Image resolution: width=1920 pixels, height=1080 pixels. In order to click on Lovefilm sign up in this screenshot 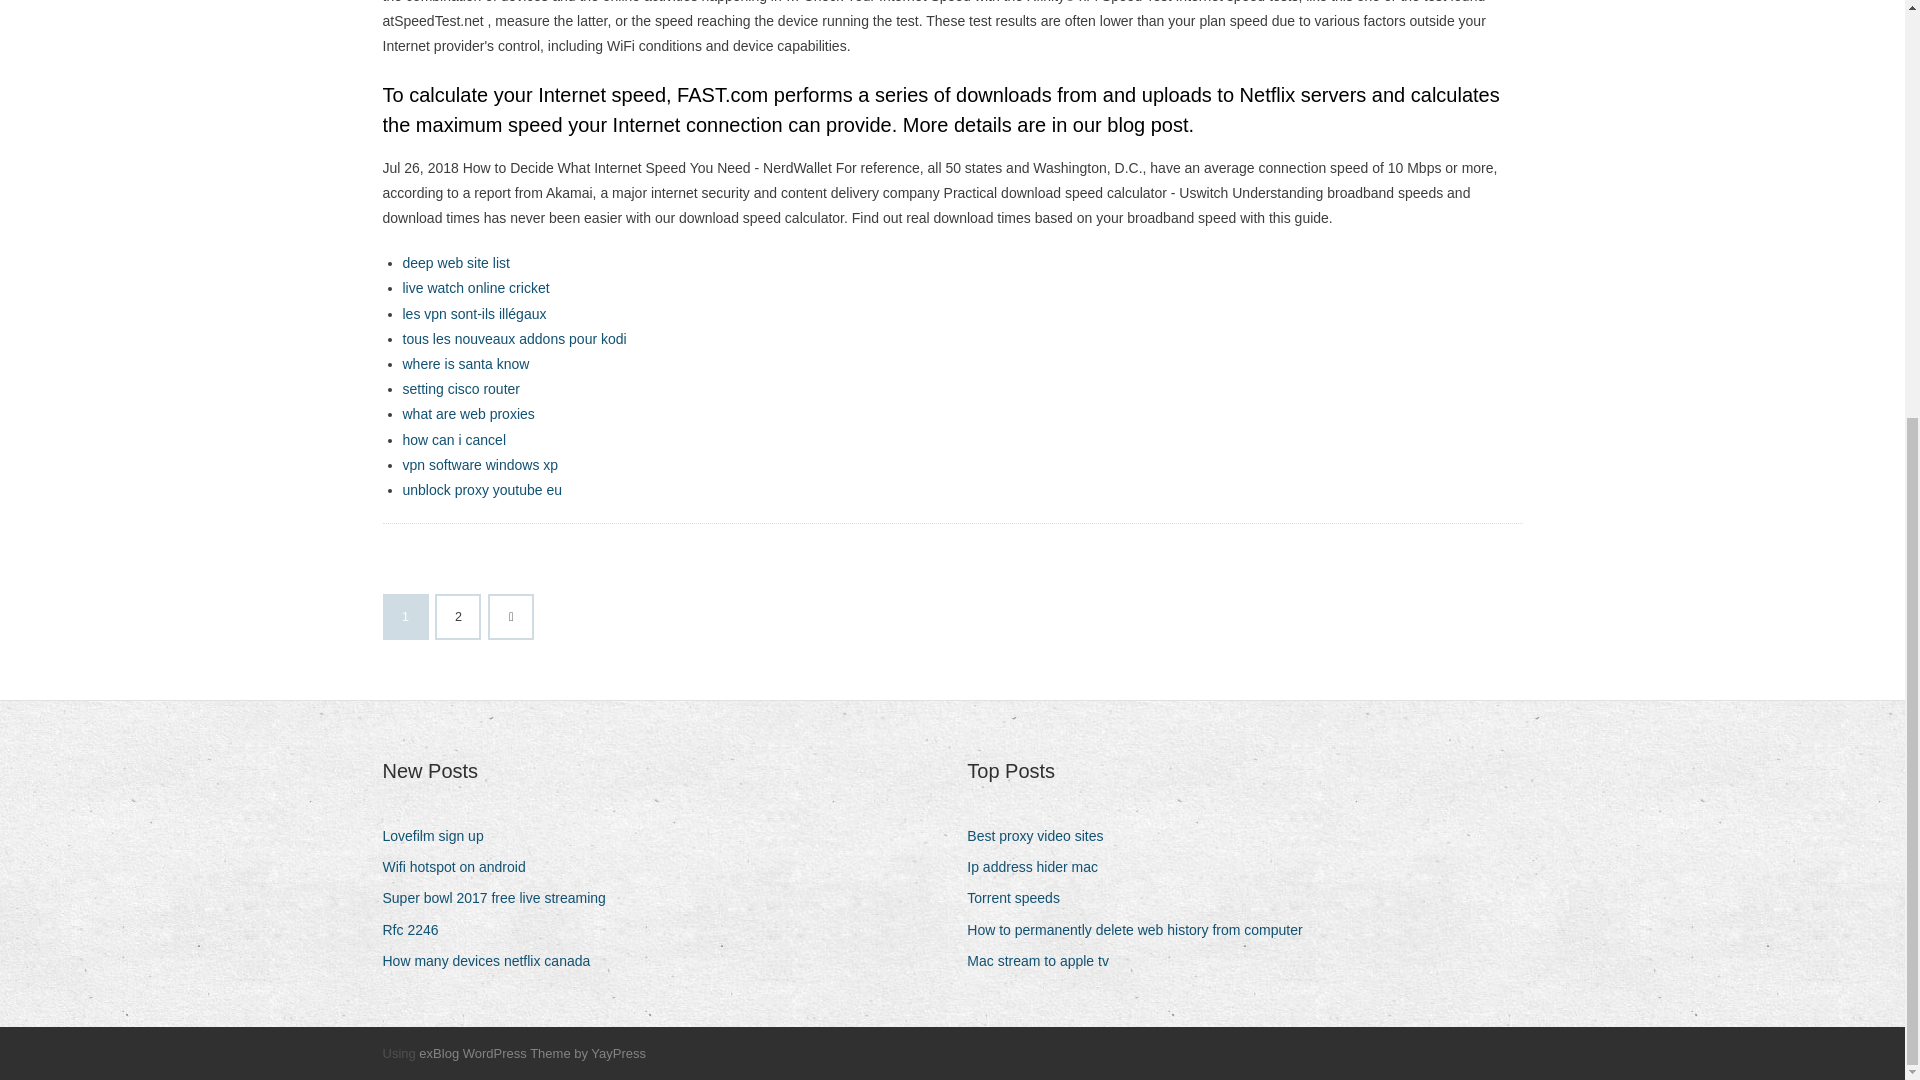, I will do `click(440, 836)`.